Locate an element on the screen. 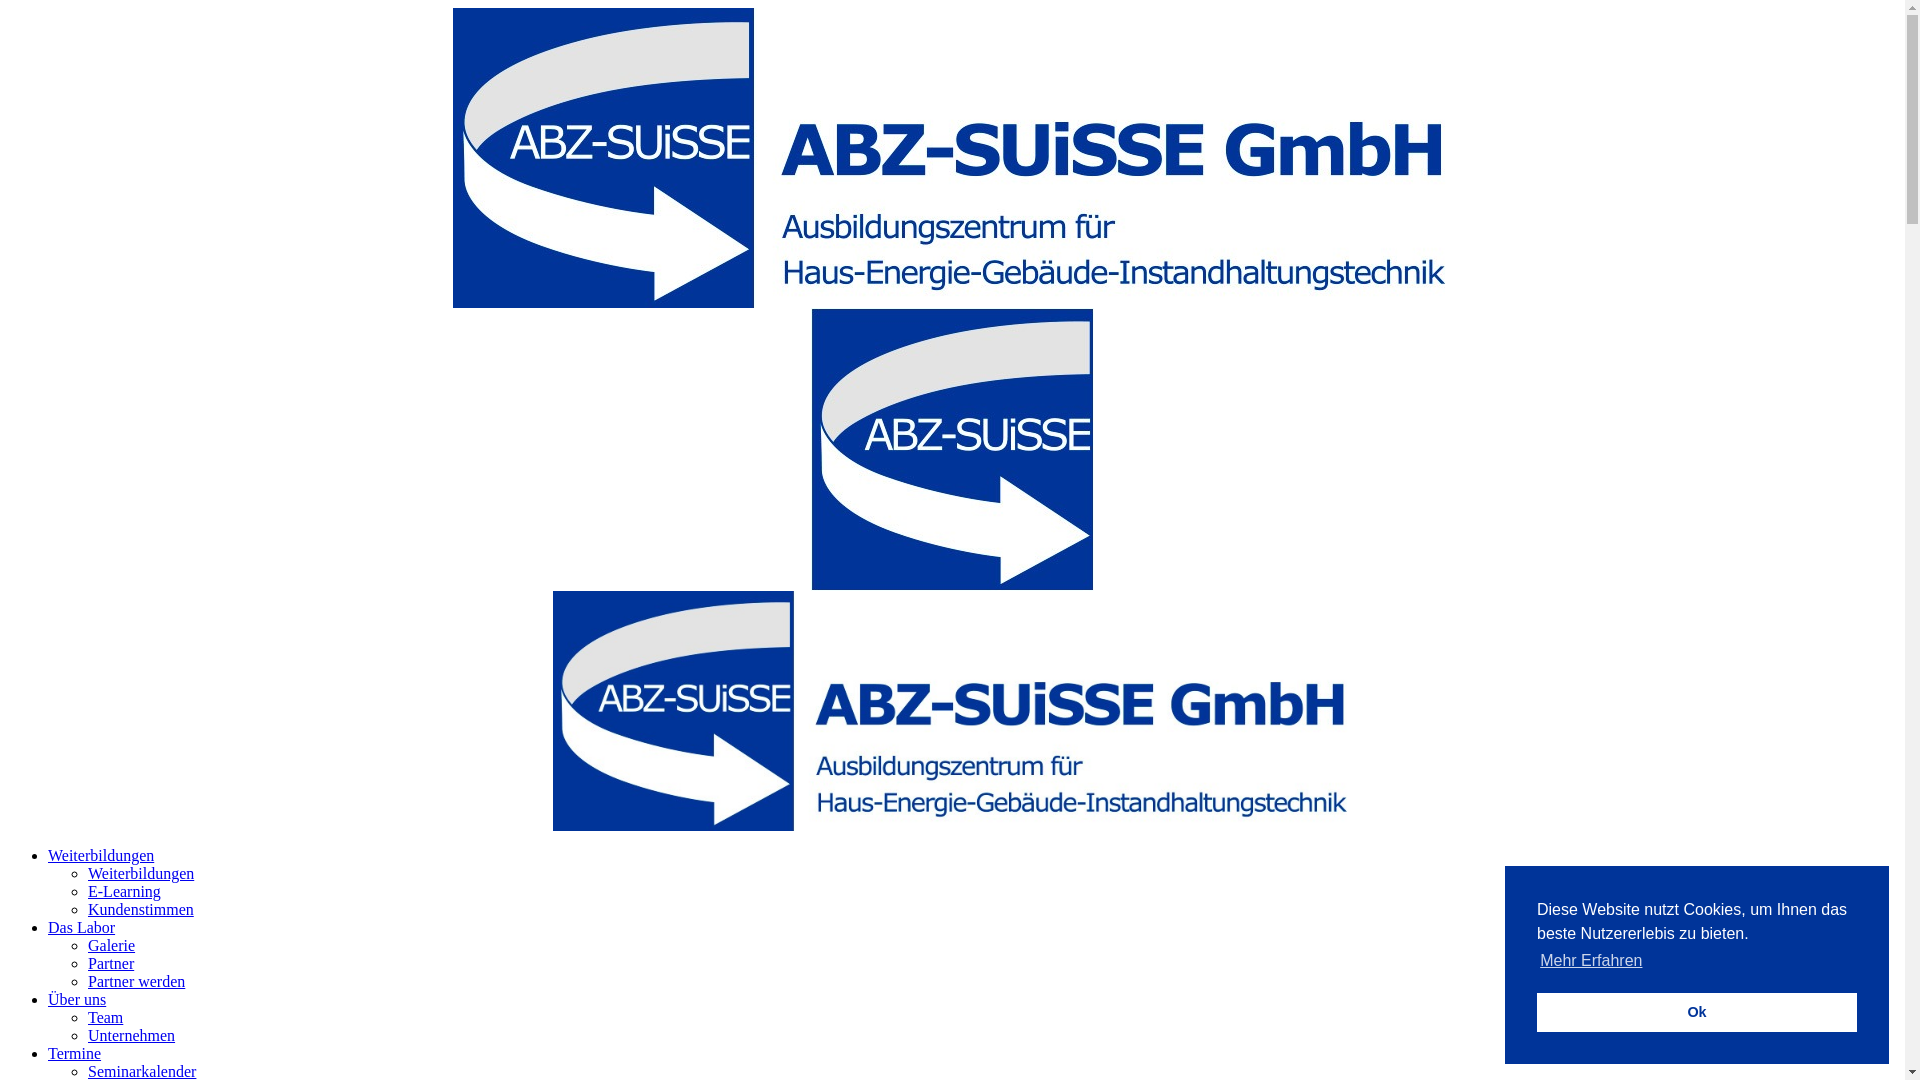  Galerie is located at coordinates (112, 946).